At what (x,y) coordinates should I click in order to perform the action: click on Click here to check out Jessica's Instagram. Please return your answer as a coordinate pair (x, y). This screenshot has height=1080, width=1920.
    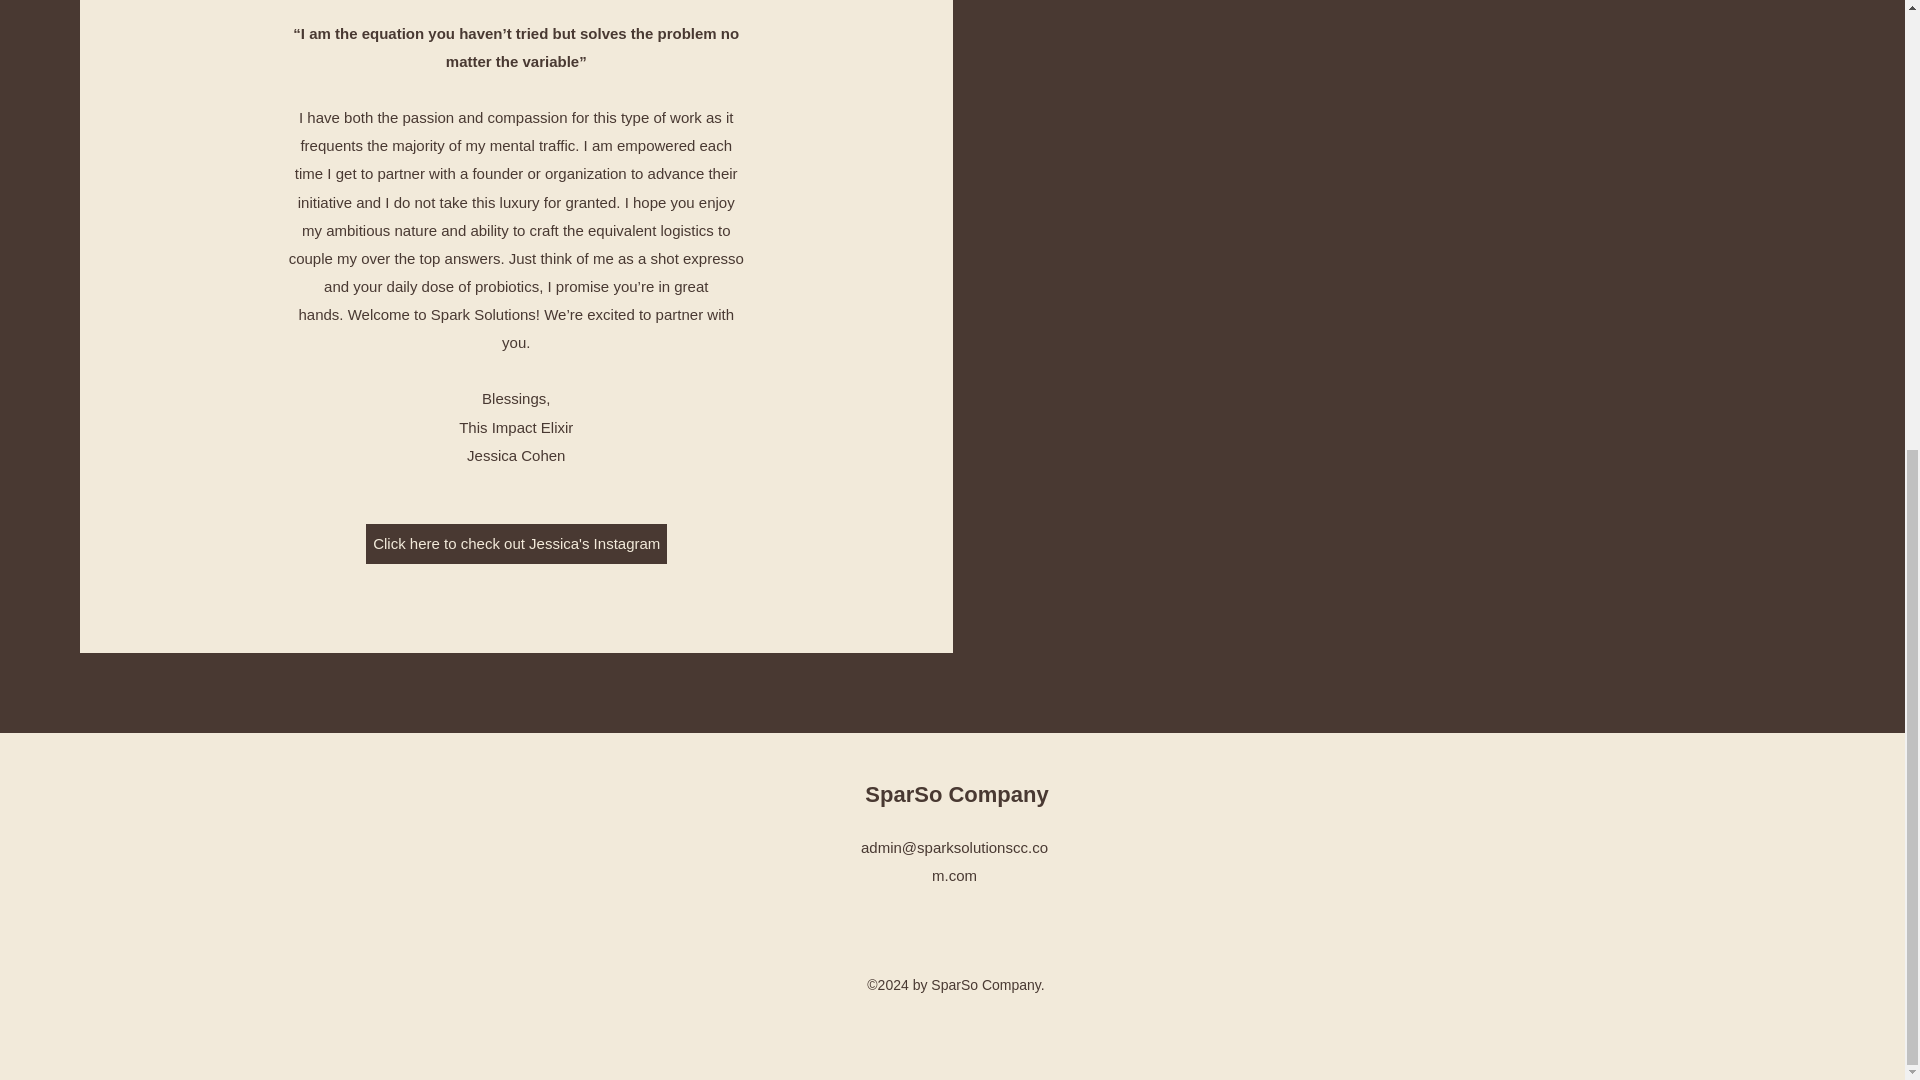
    Looking at the image, I should click on (516, 543).